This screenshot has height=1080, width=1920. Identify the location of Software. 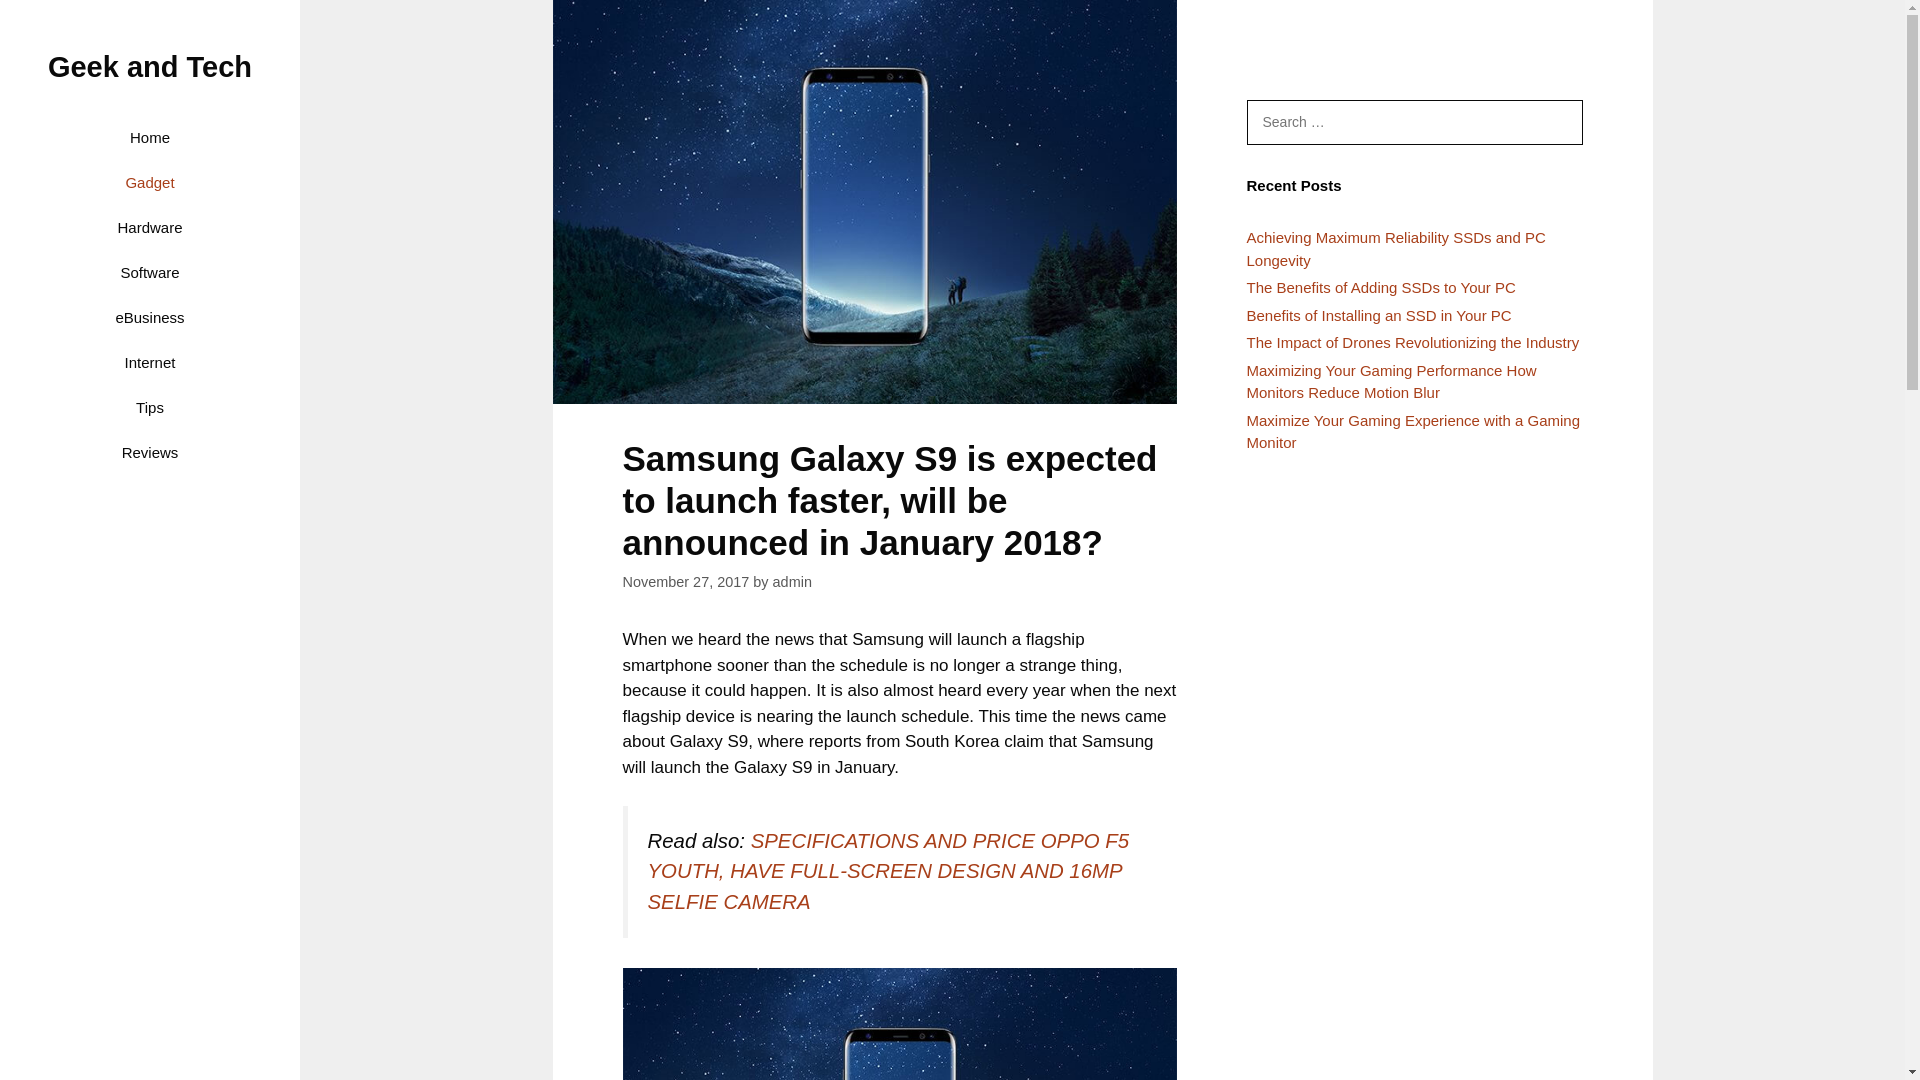
(148, 272).